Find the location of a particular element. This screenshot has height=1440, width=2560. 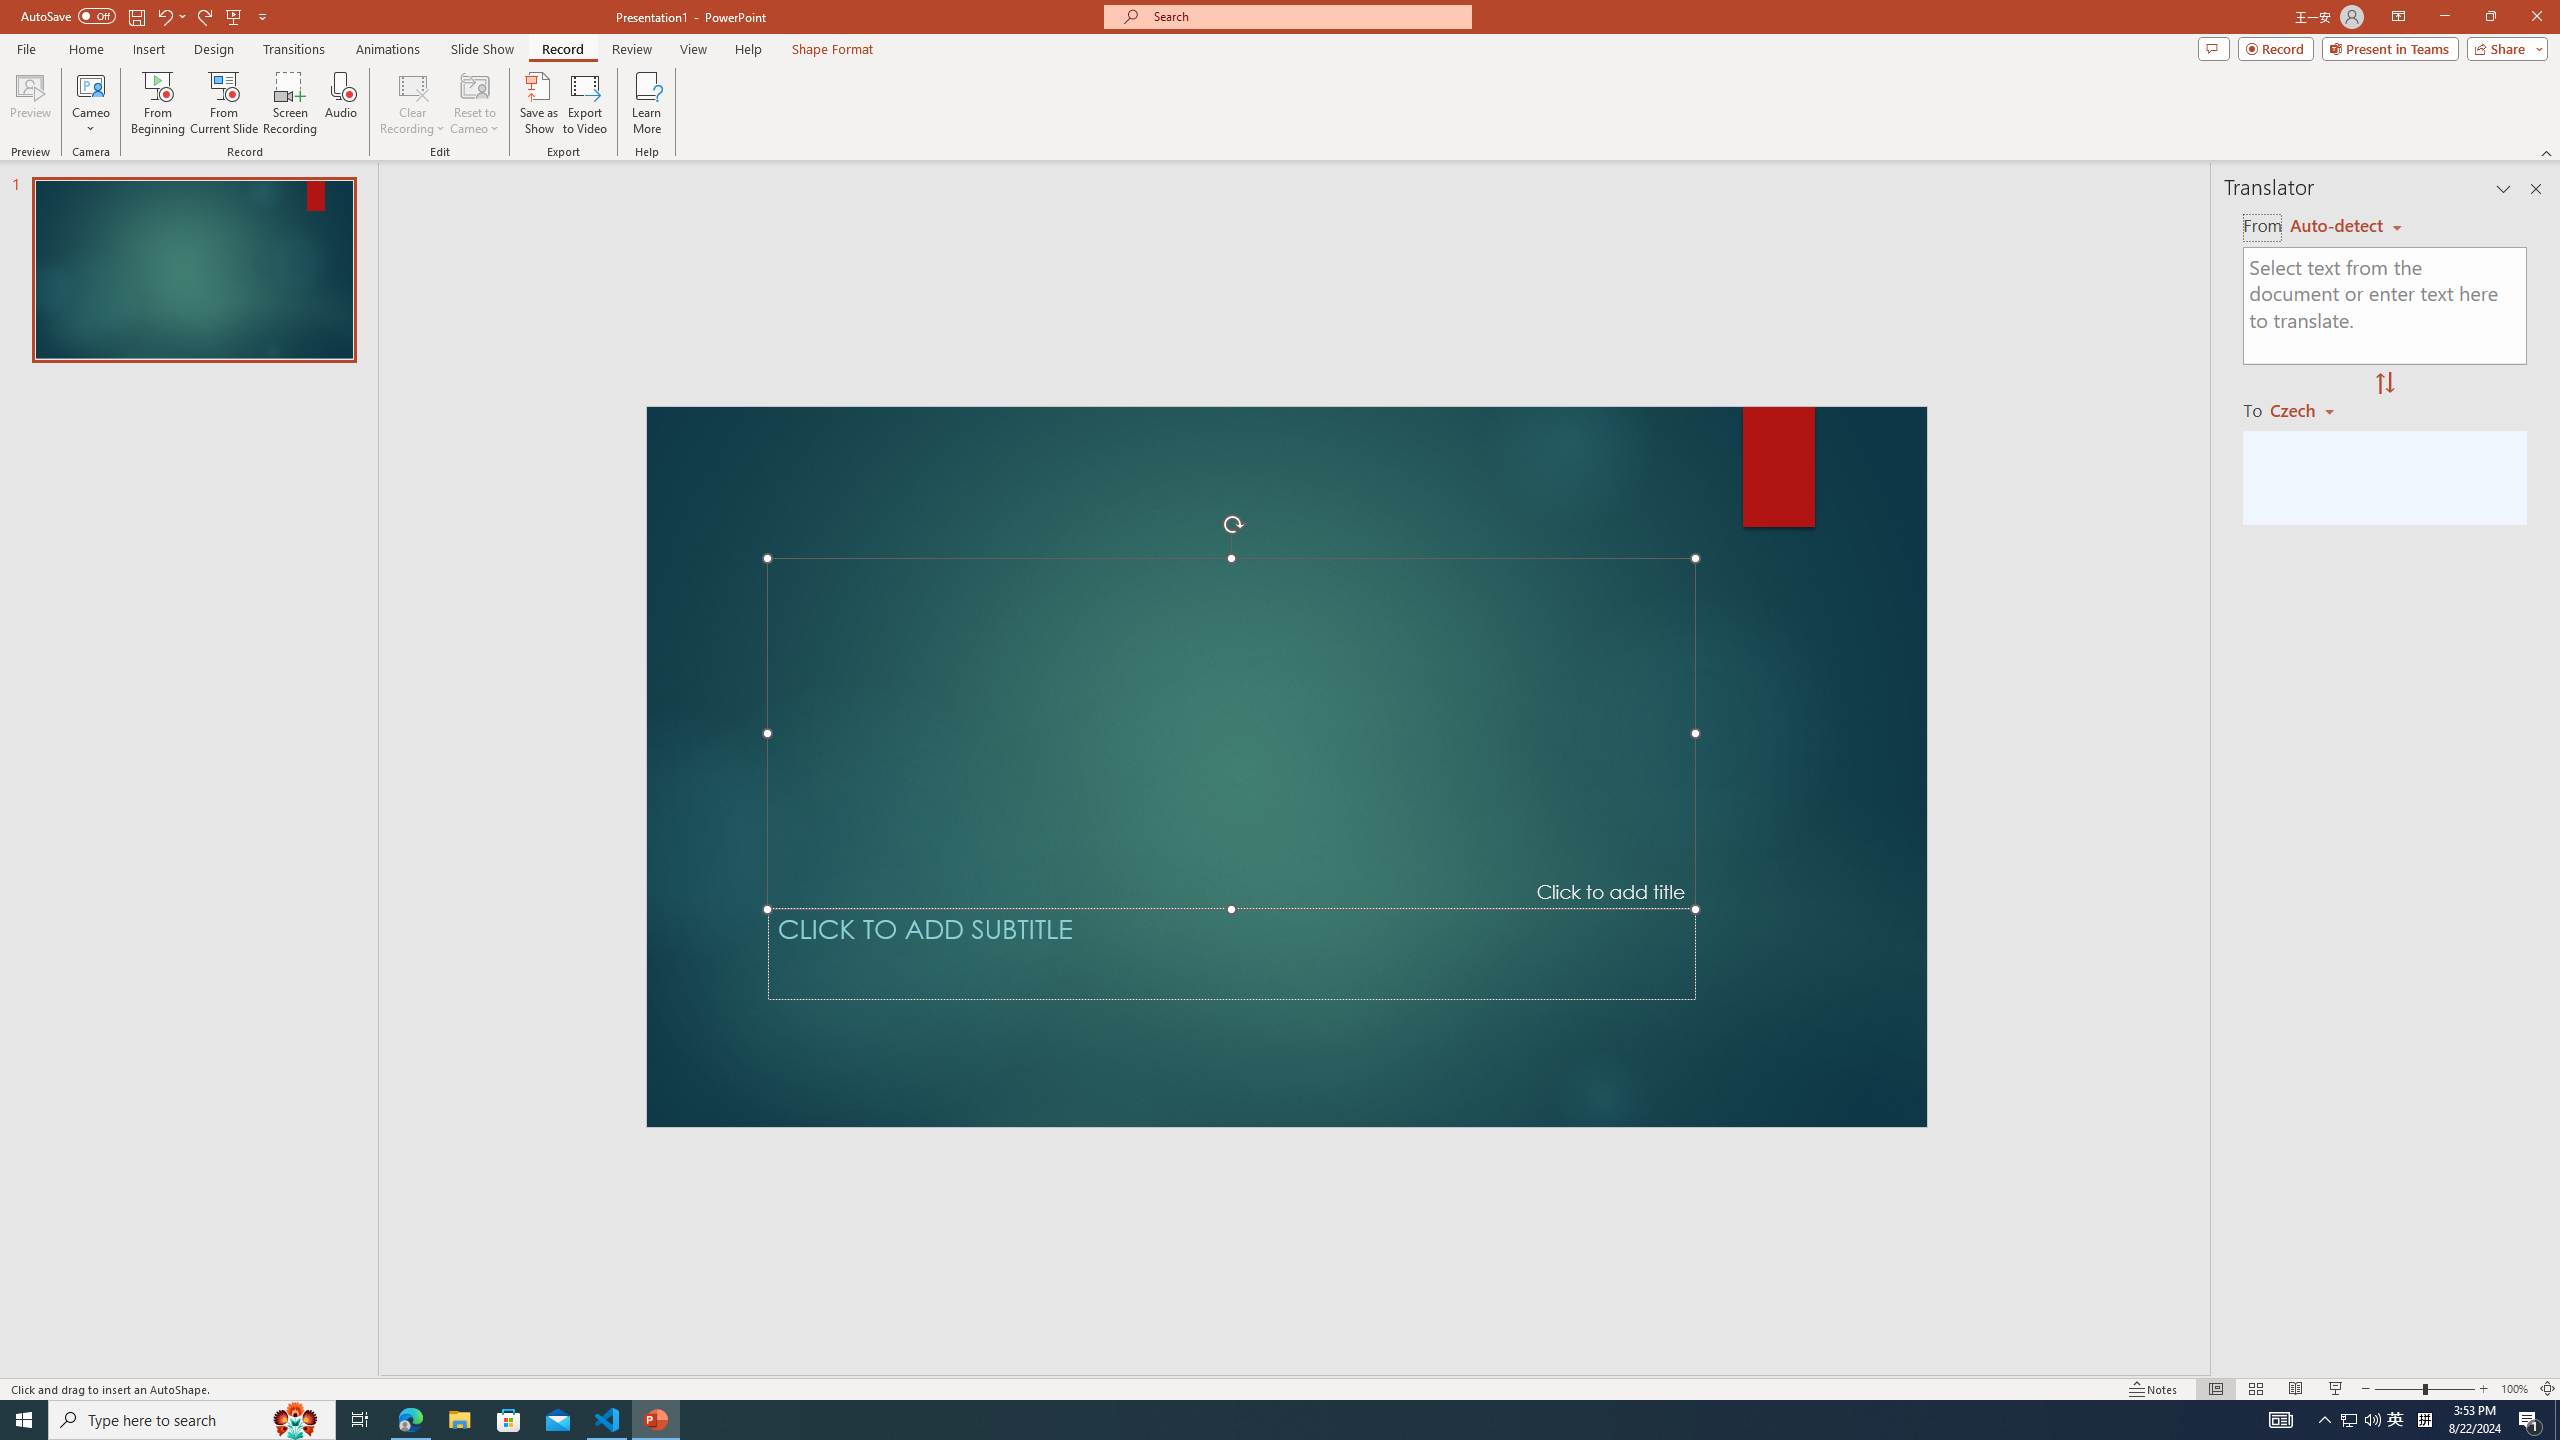

Close pane is located at coordinates (2536, 189).